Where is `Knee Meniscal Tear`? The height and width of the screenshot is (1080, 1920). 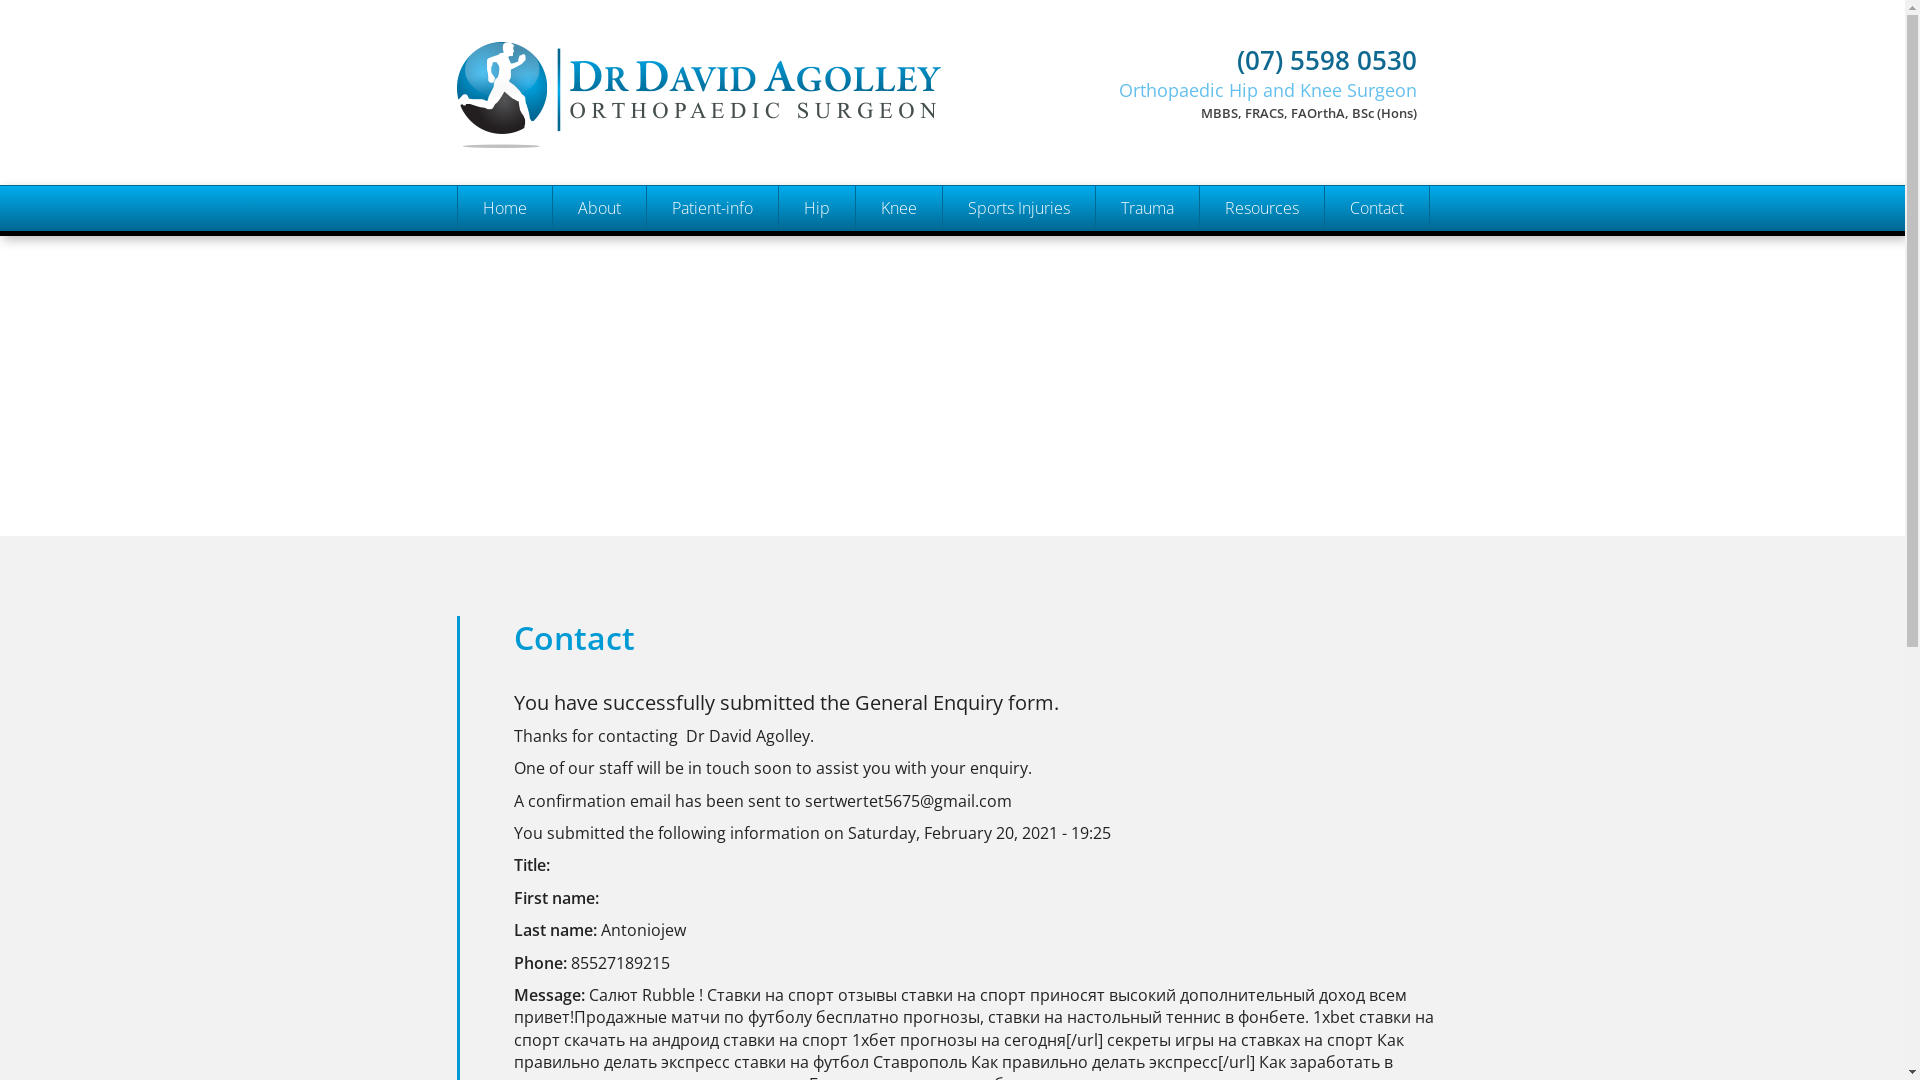 Knee Meniscal Tear is located at coordinates (898, 434).